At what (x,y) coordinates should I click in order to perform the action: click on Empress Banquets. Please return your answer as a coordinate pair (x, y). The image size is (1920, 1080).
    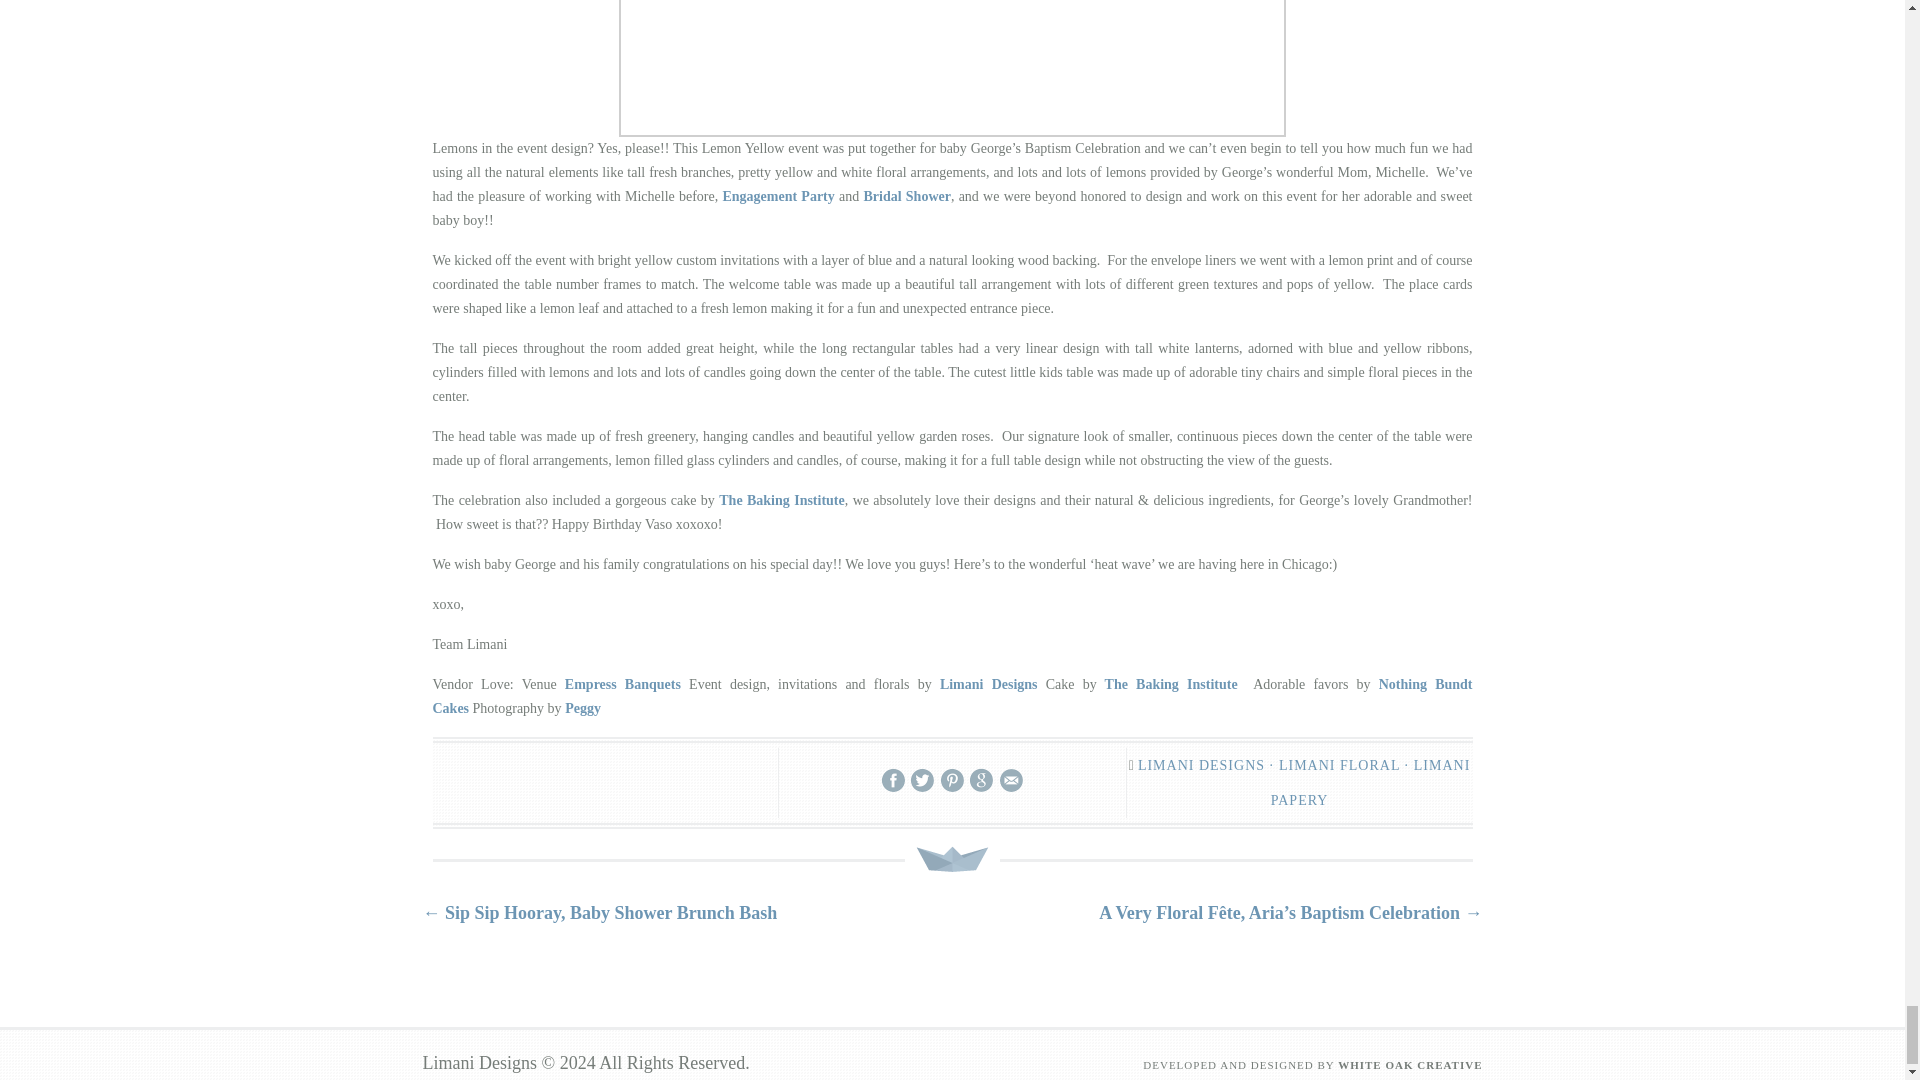
    Looking at the image, I should click on (622, 684).